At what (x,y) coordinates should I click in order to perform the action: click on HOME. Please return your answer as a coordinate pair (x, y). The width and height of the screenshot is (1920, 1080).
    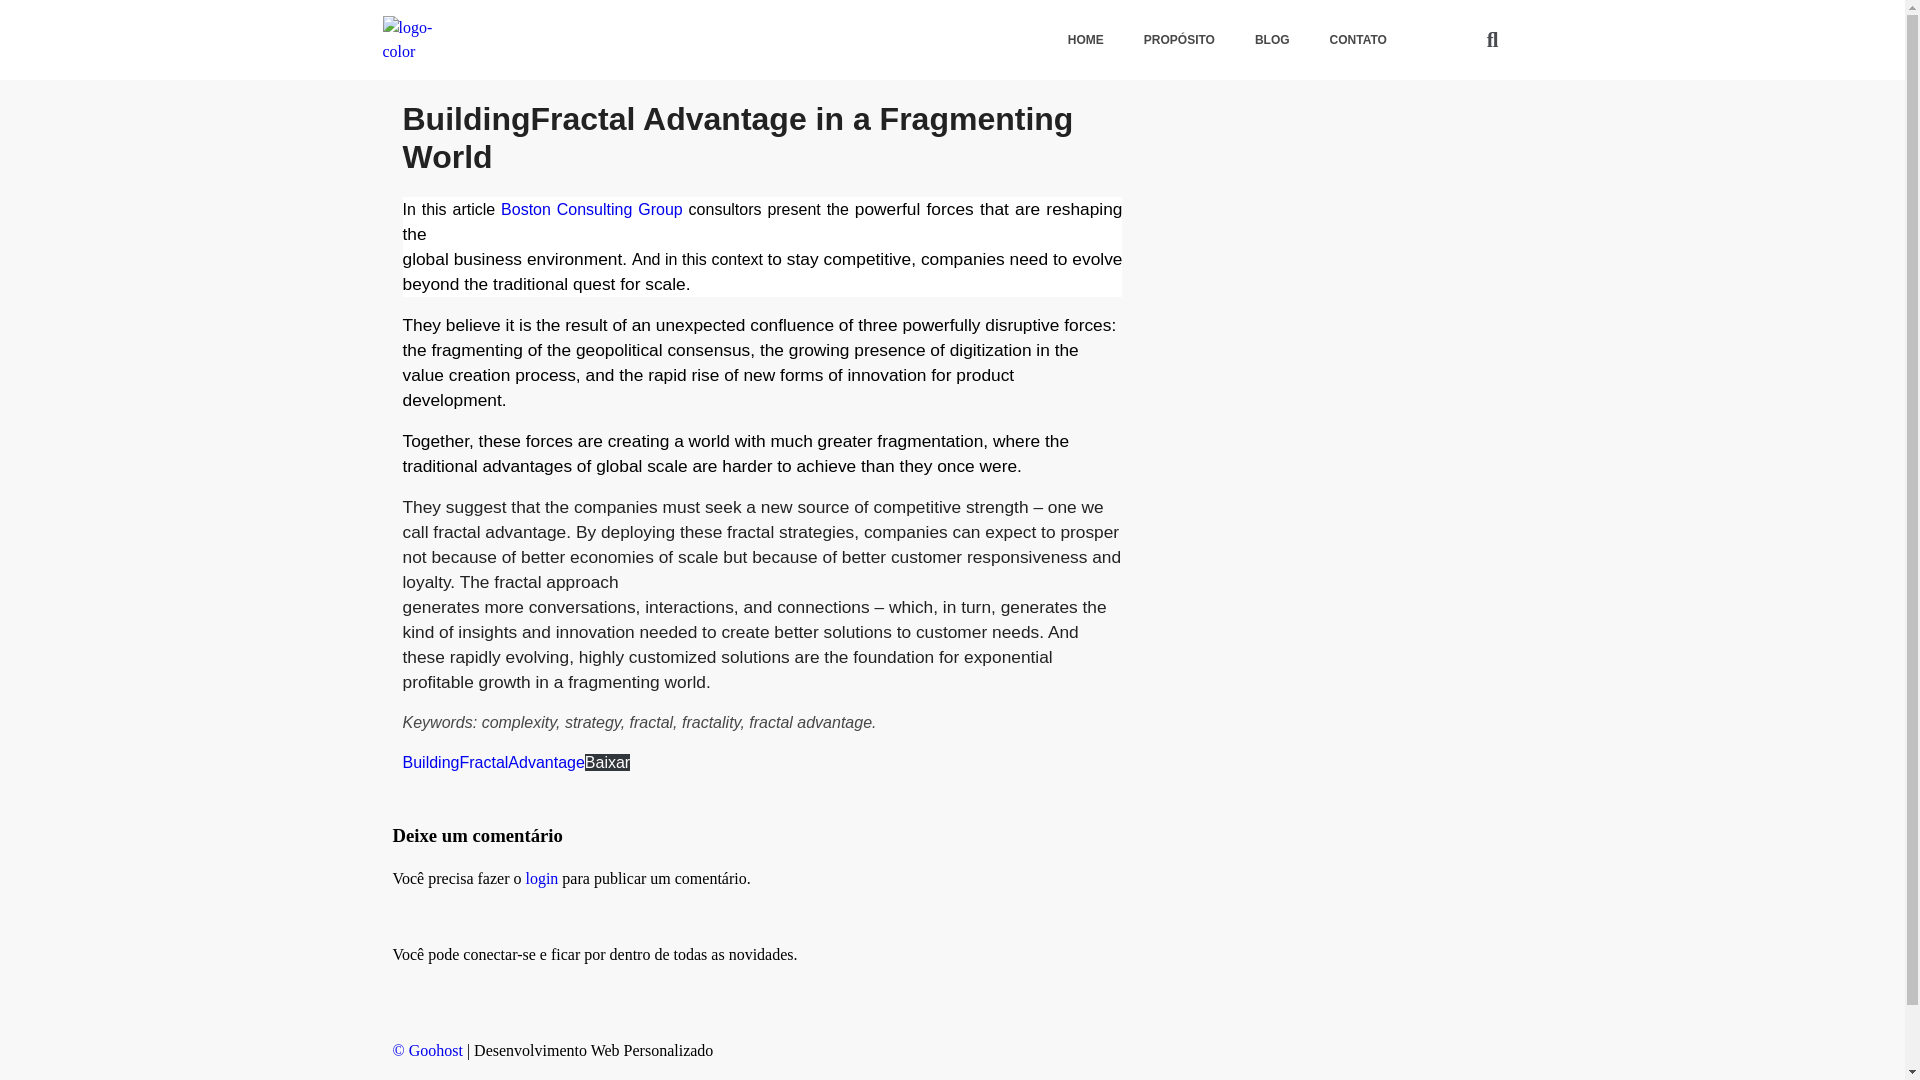
    Looking at the image, I should click on (1086, 40).